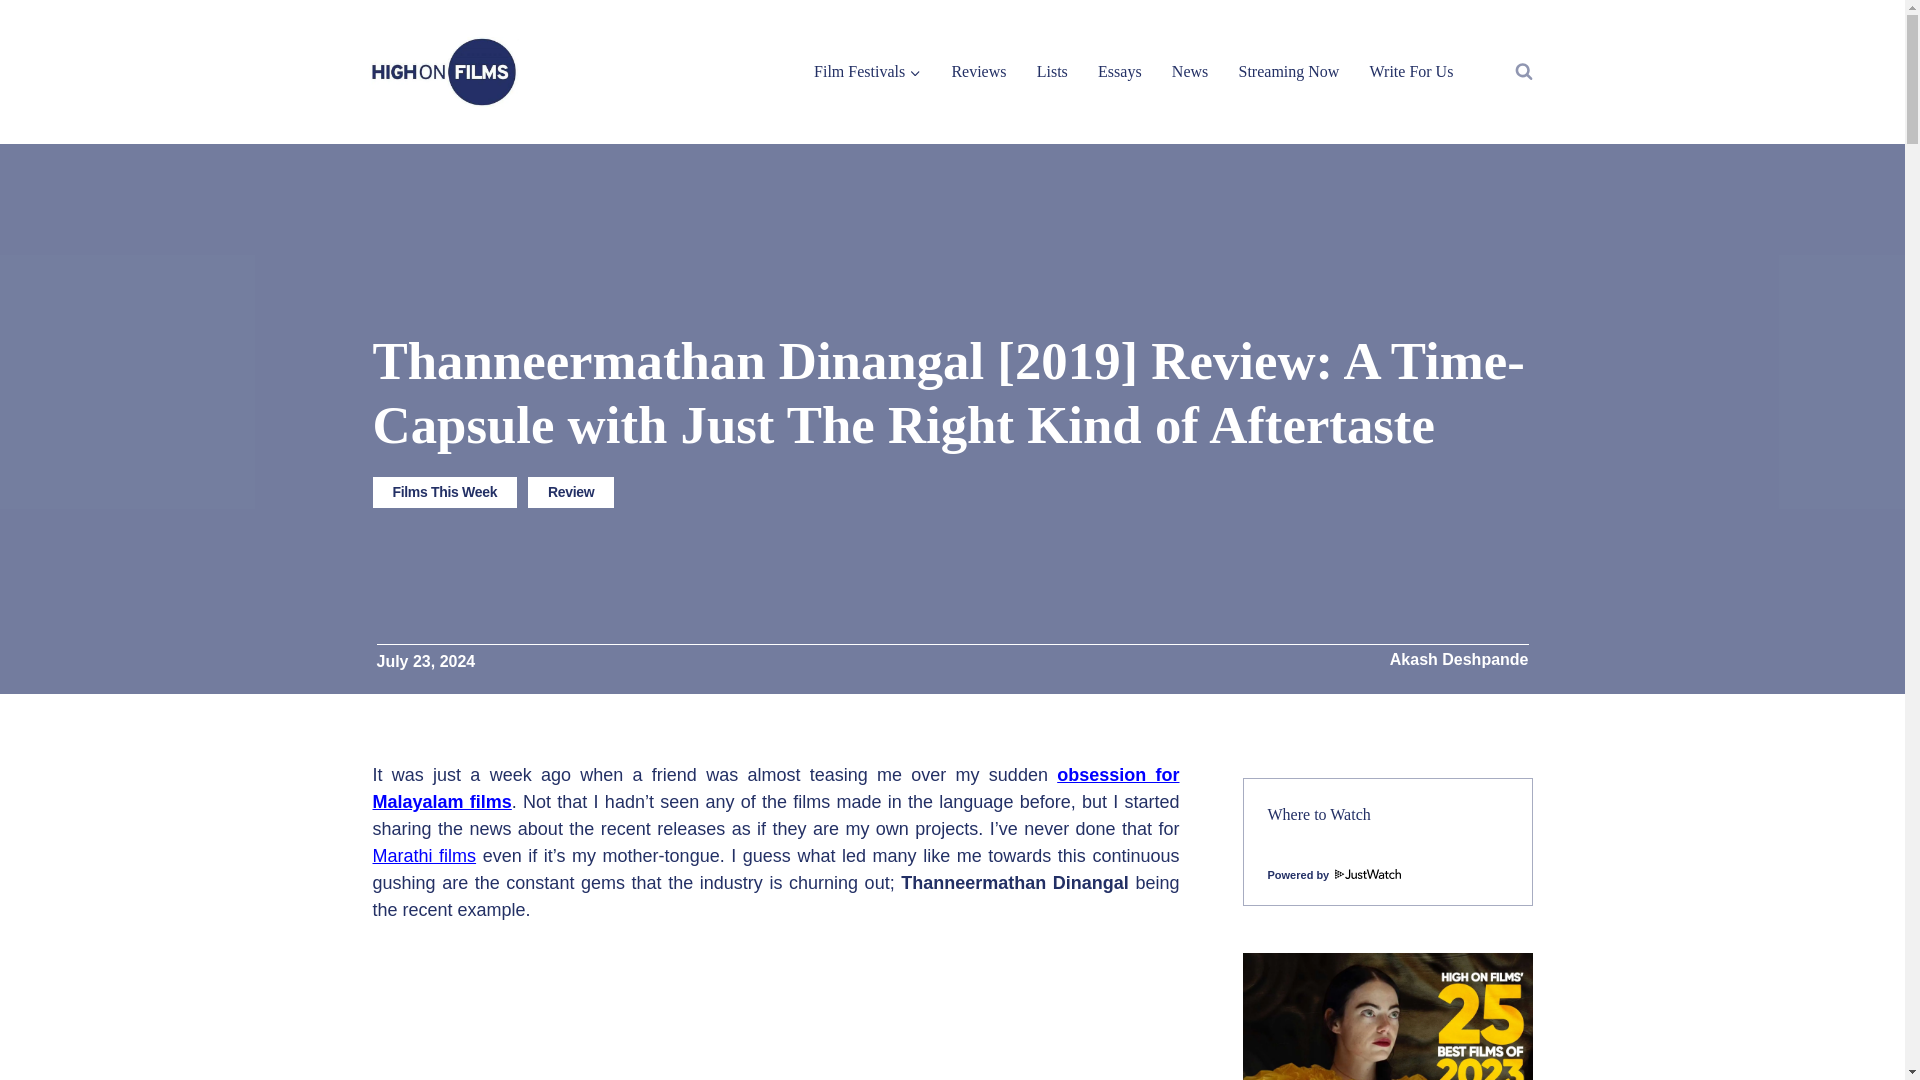  What do you see at coordinates (978, 70) in the screenshot?
I see `Reviews` at bounding box center [978, 70].